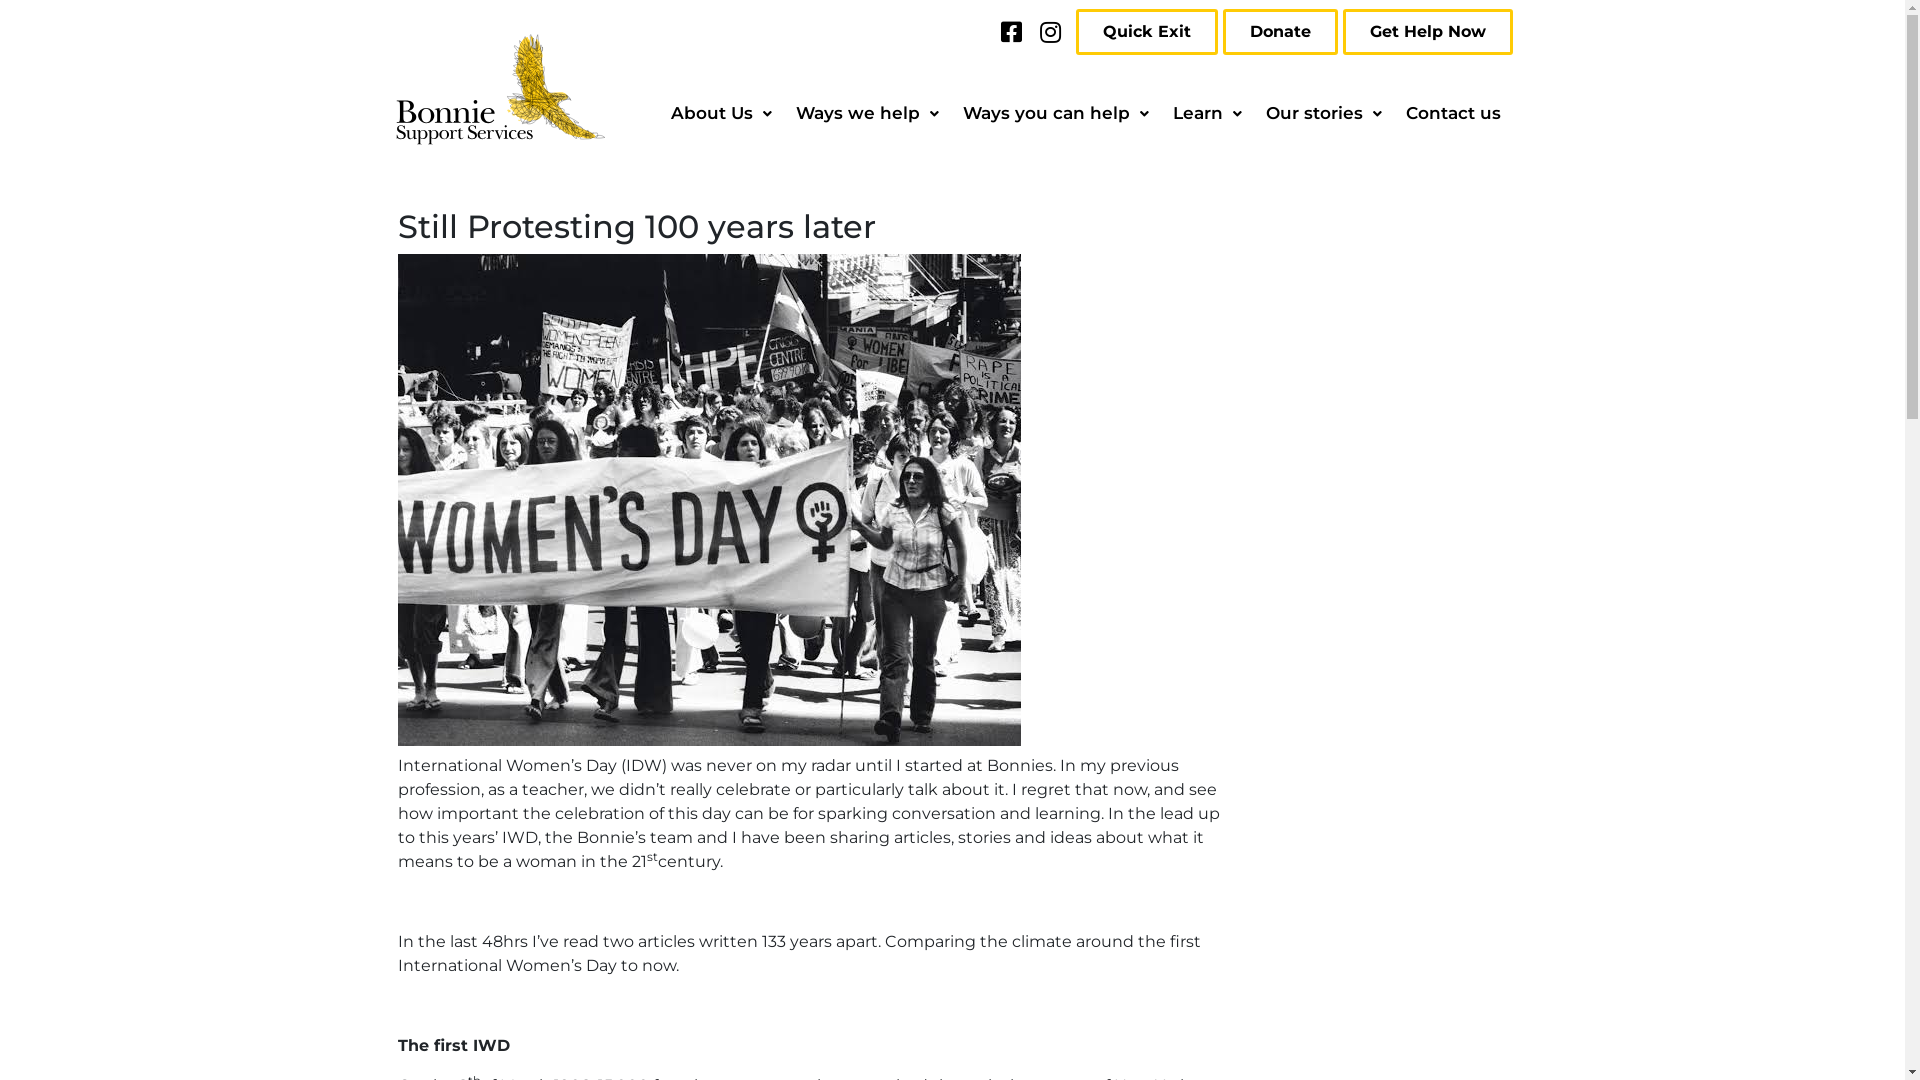 This screenshot has height=1080, width=1920. Describe the element at coordinates (1280, 32) in the screenshot. I see `Donate` at that location.